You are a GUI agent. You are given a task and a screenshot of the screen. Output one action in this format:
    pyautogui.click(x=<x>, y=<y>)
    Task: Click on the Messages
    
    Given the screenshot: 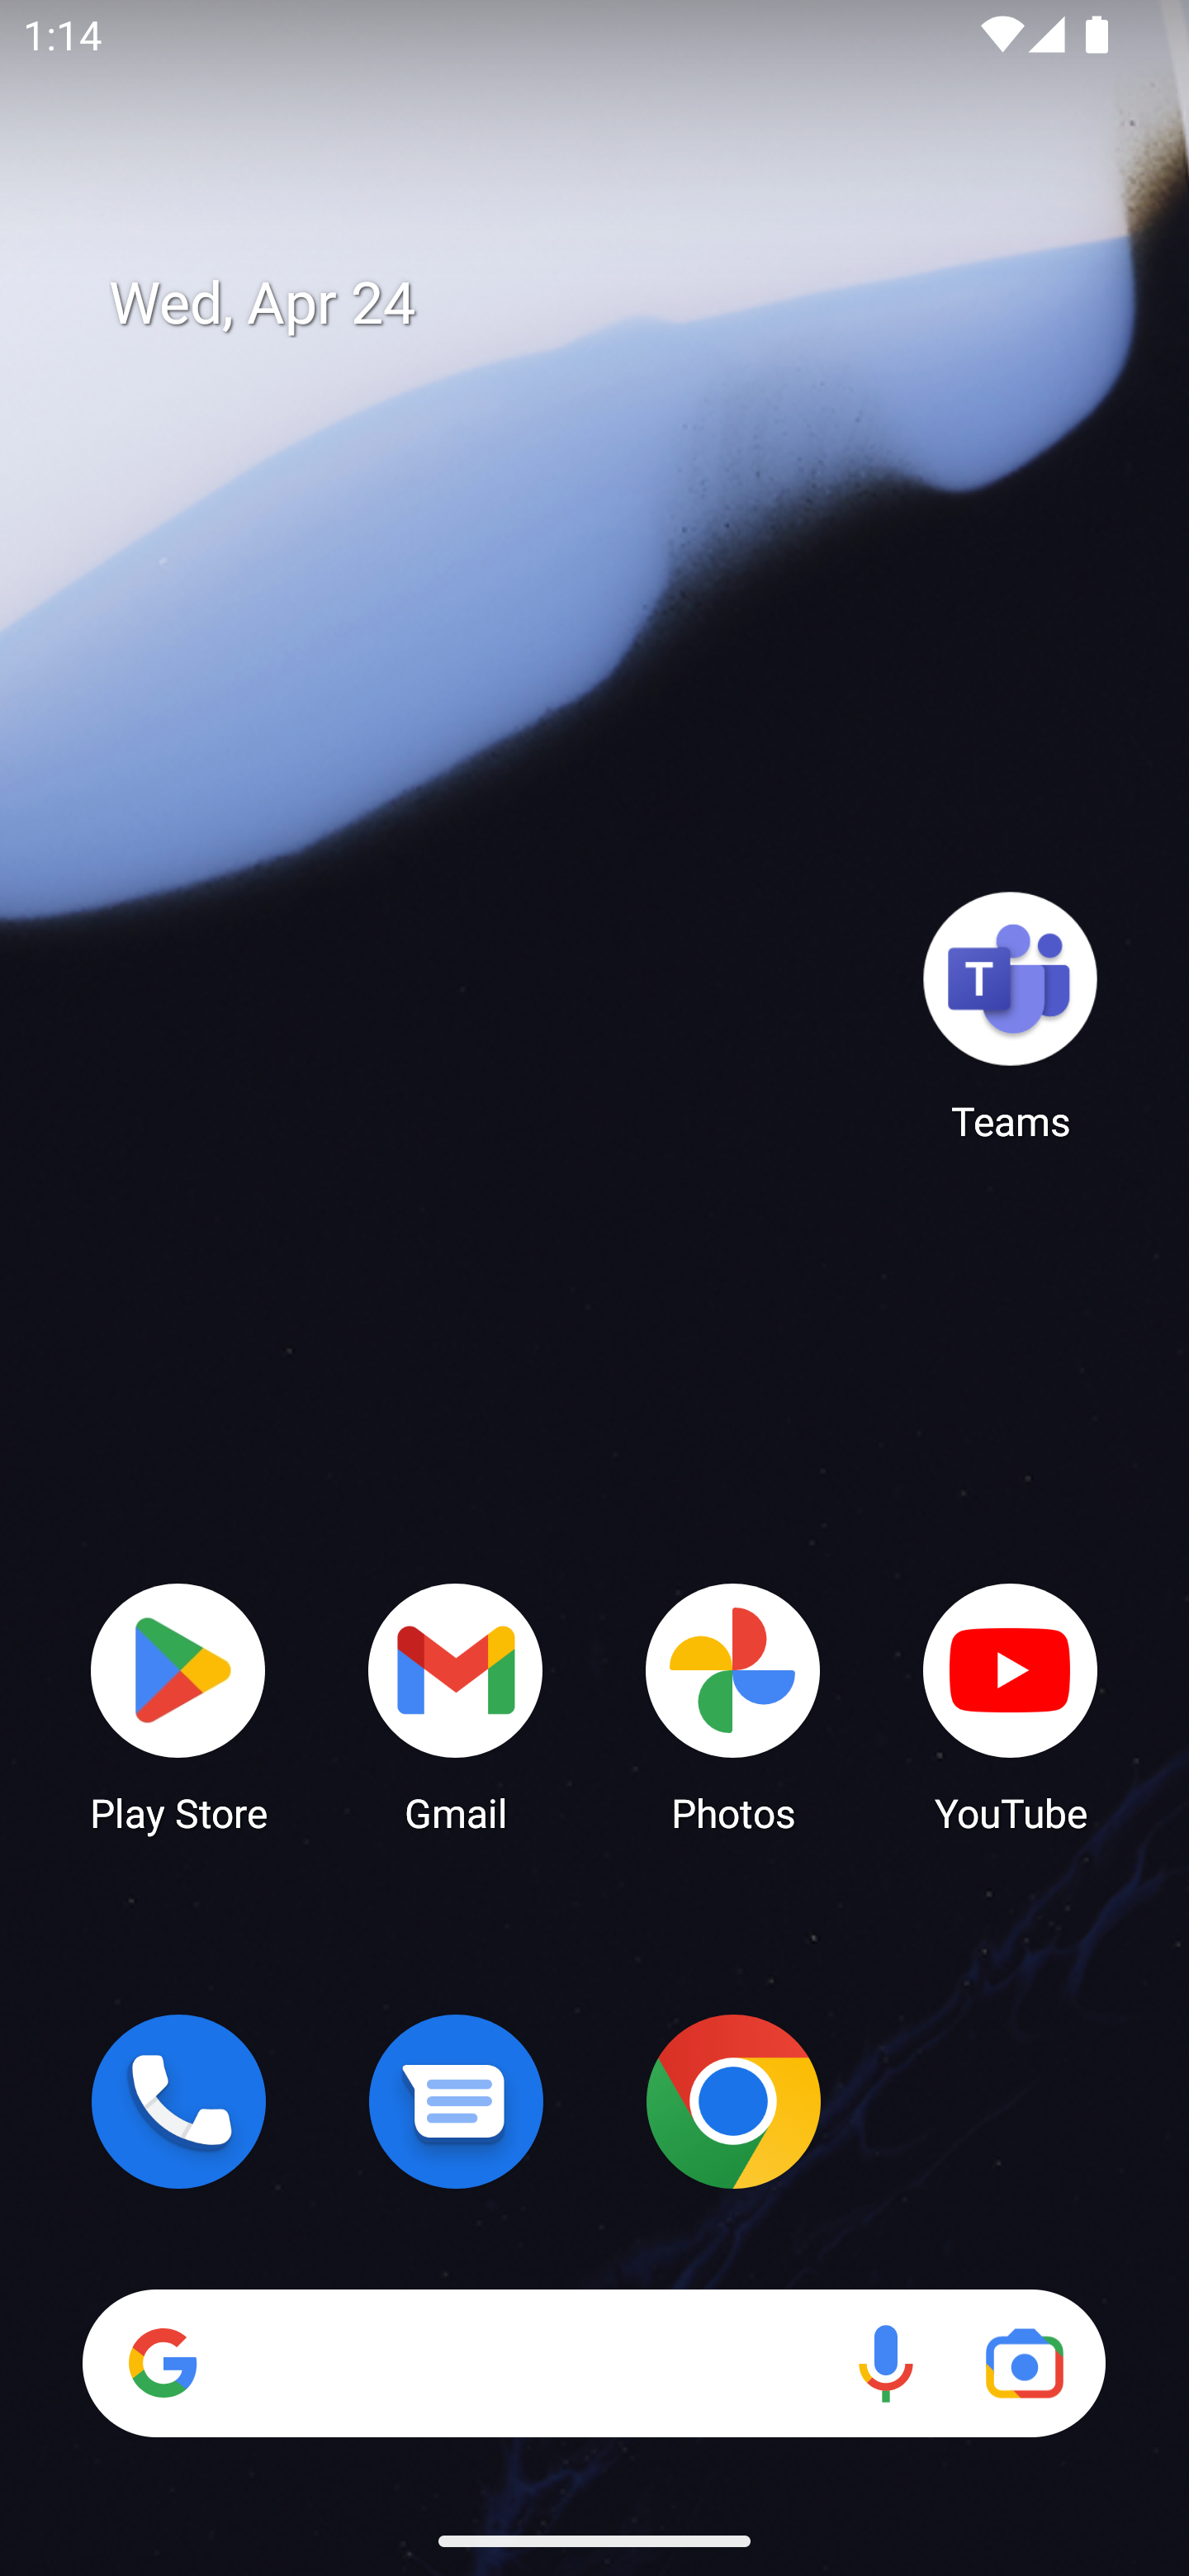 What is the action you would take?
    pyautogui.click(x=456, y=2101)
    